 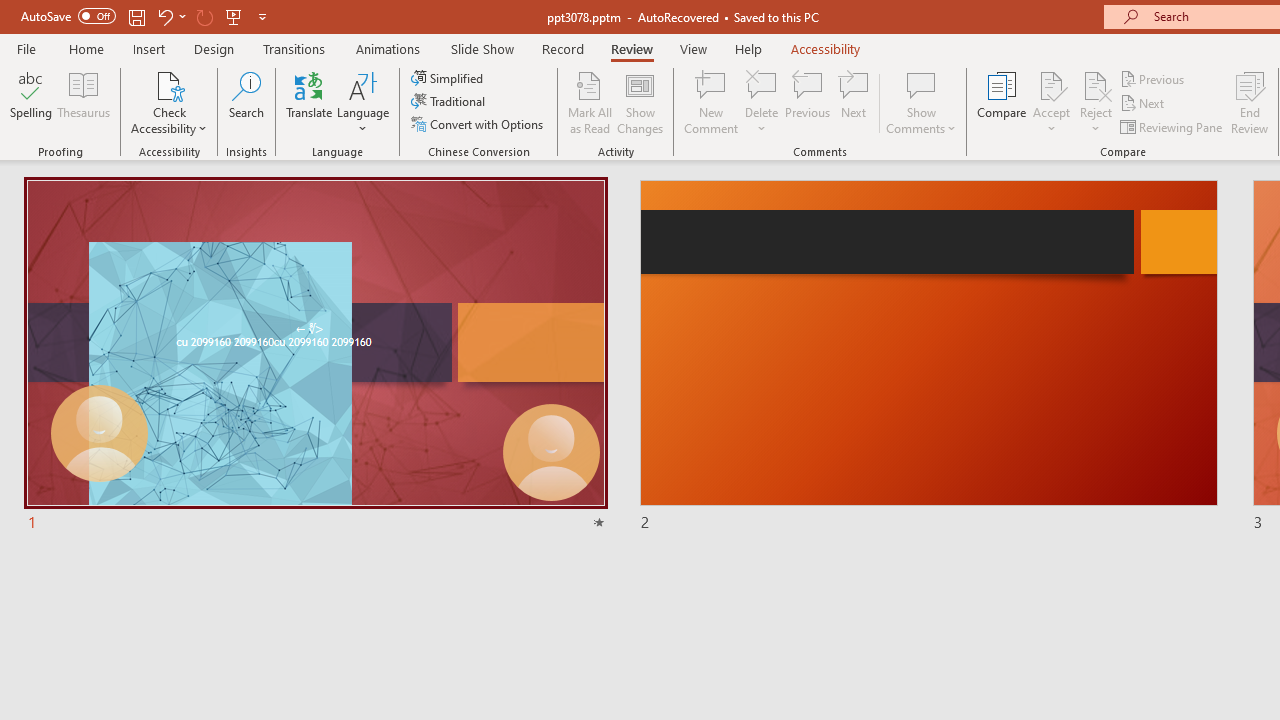 What do you see at coordinates (150, 48) in the screenshot?
I see `Insert` at bounding box center [150, 48].